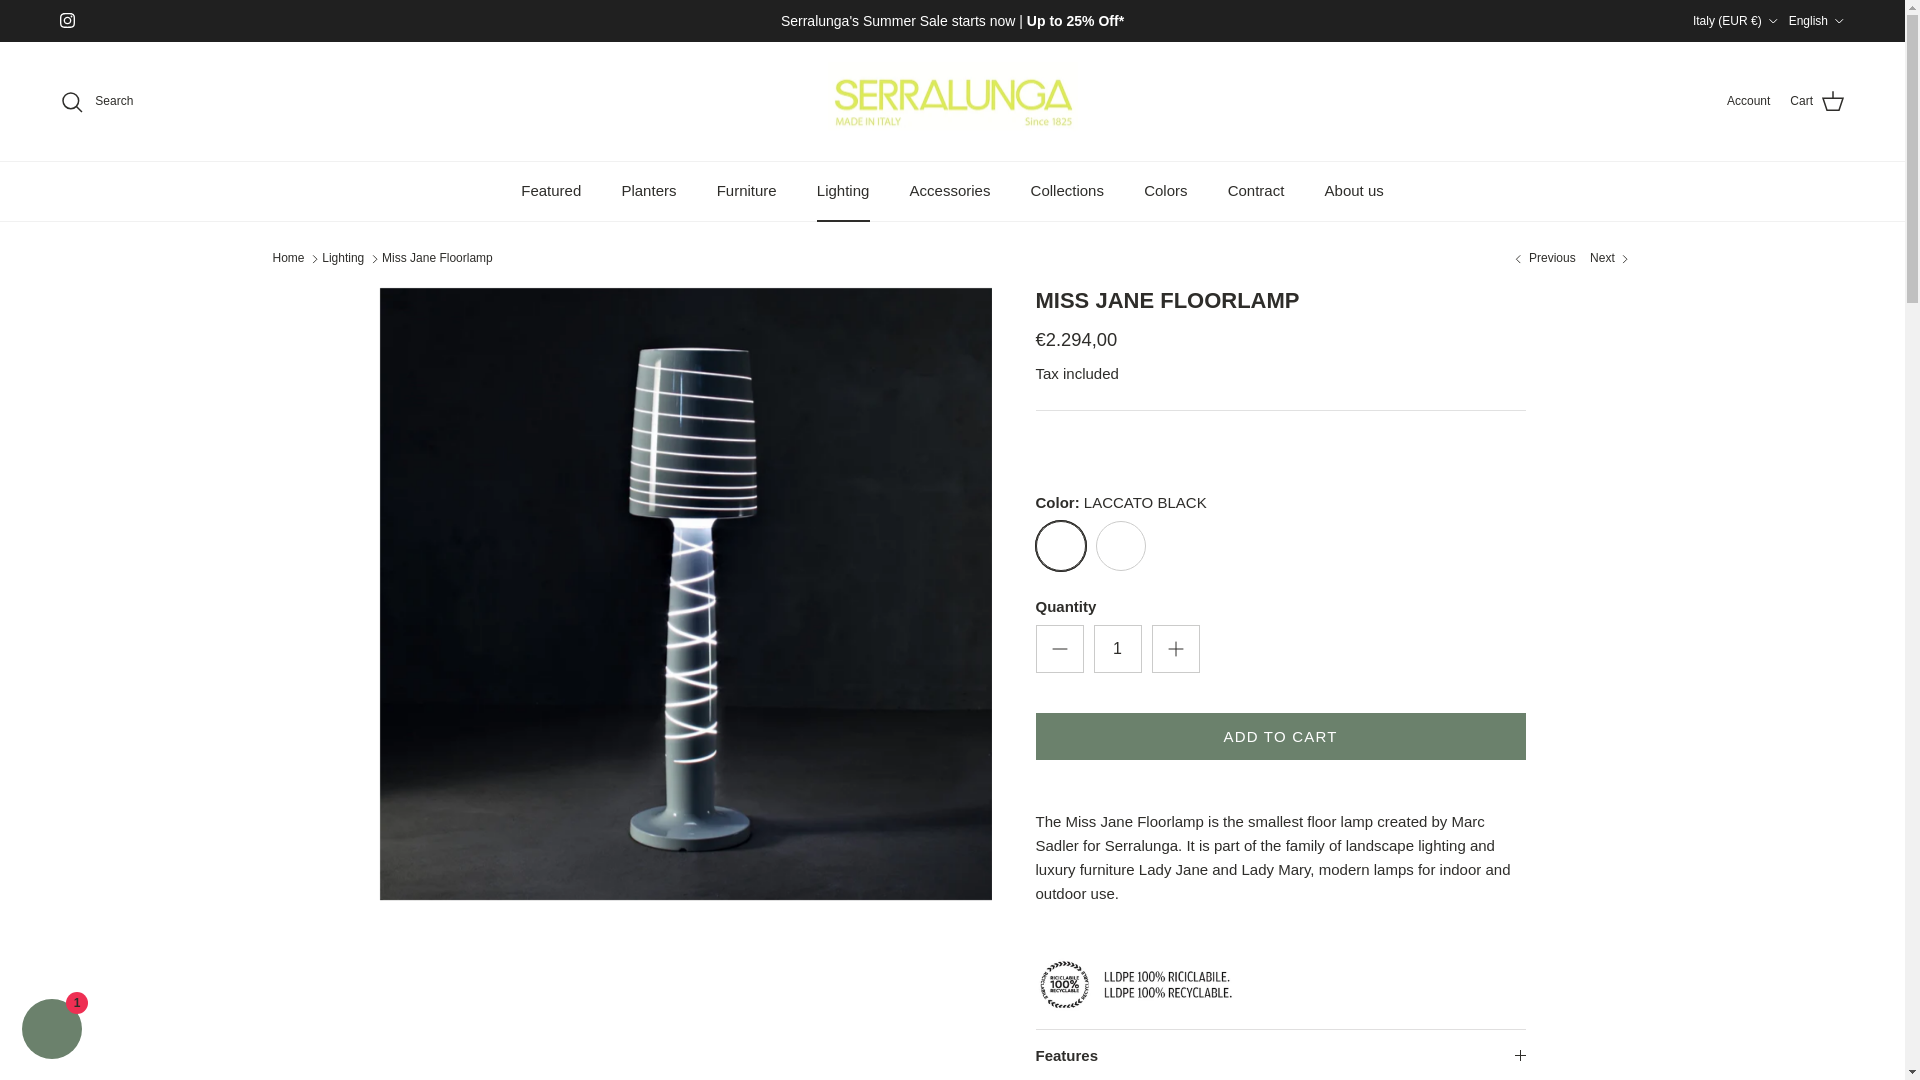 The image size is (1920, 1080). Describe the element at coordinates (746, 192) in the screenshot. I see `Furniture` at that location.